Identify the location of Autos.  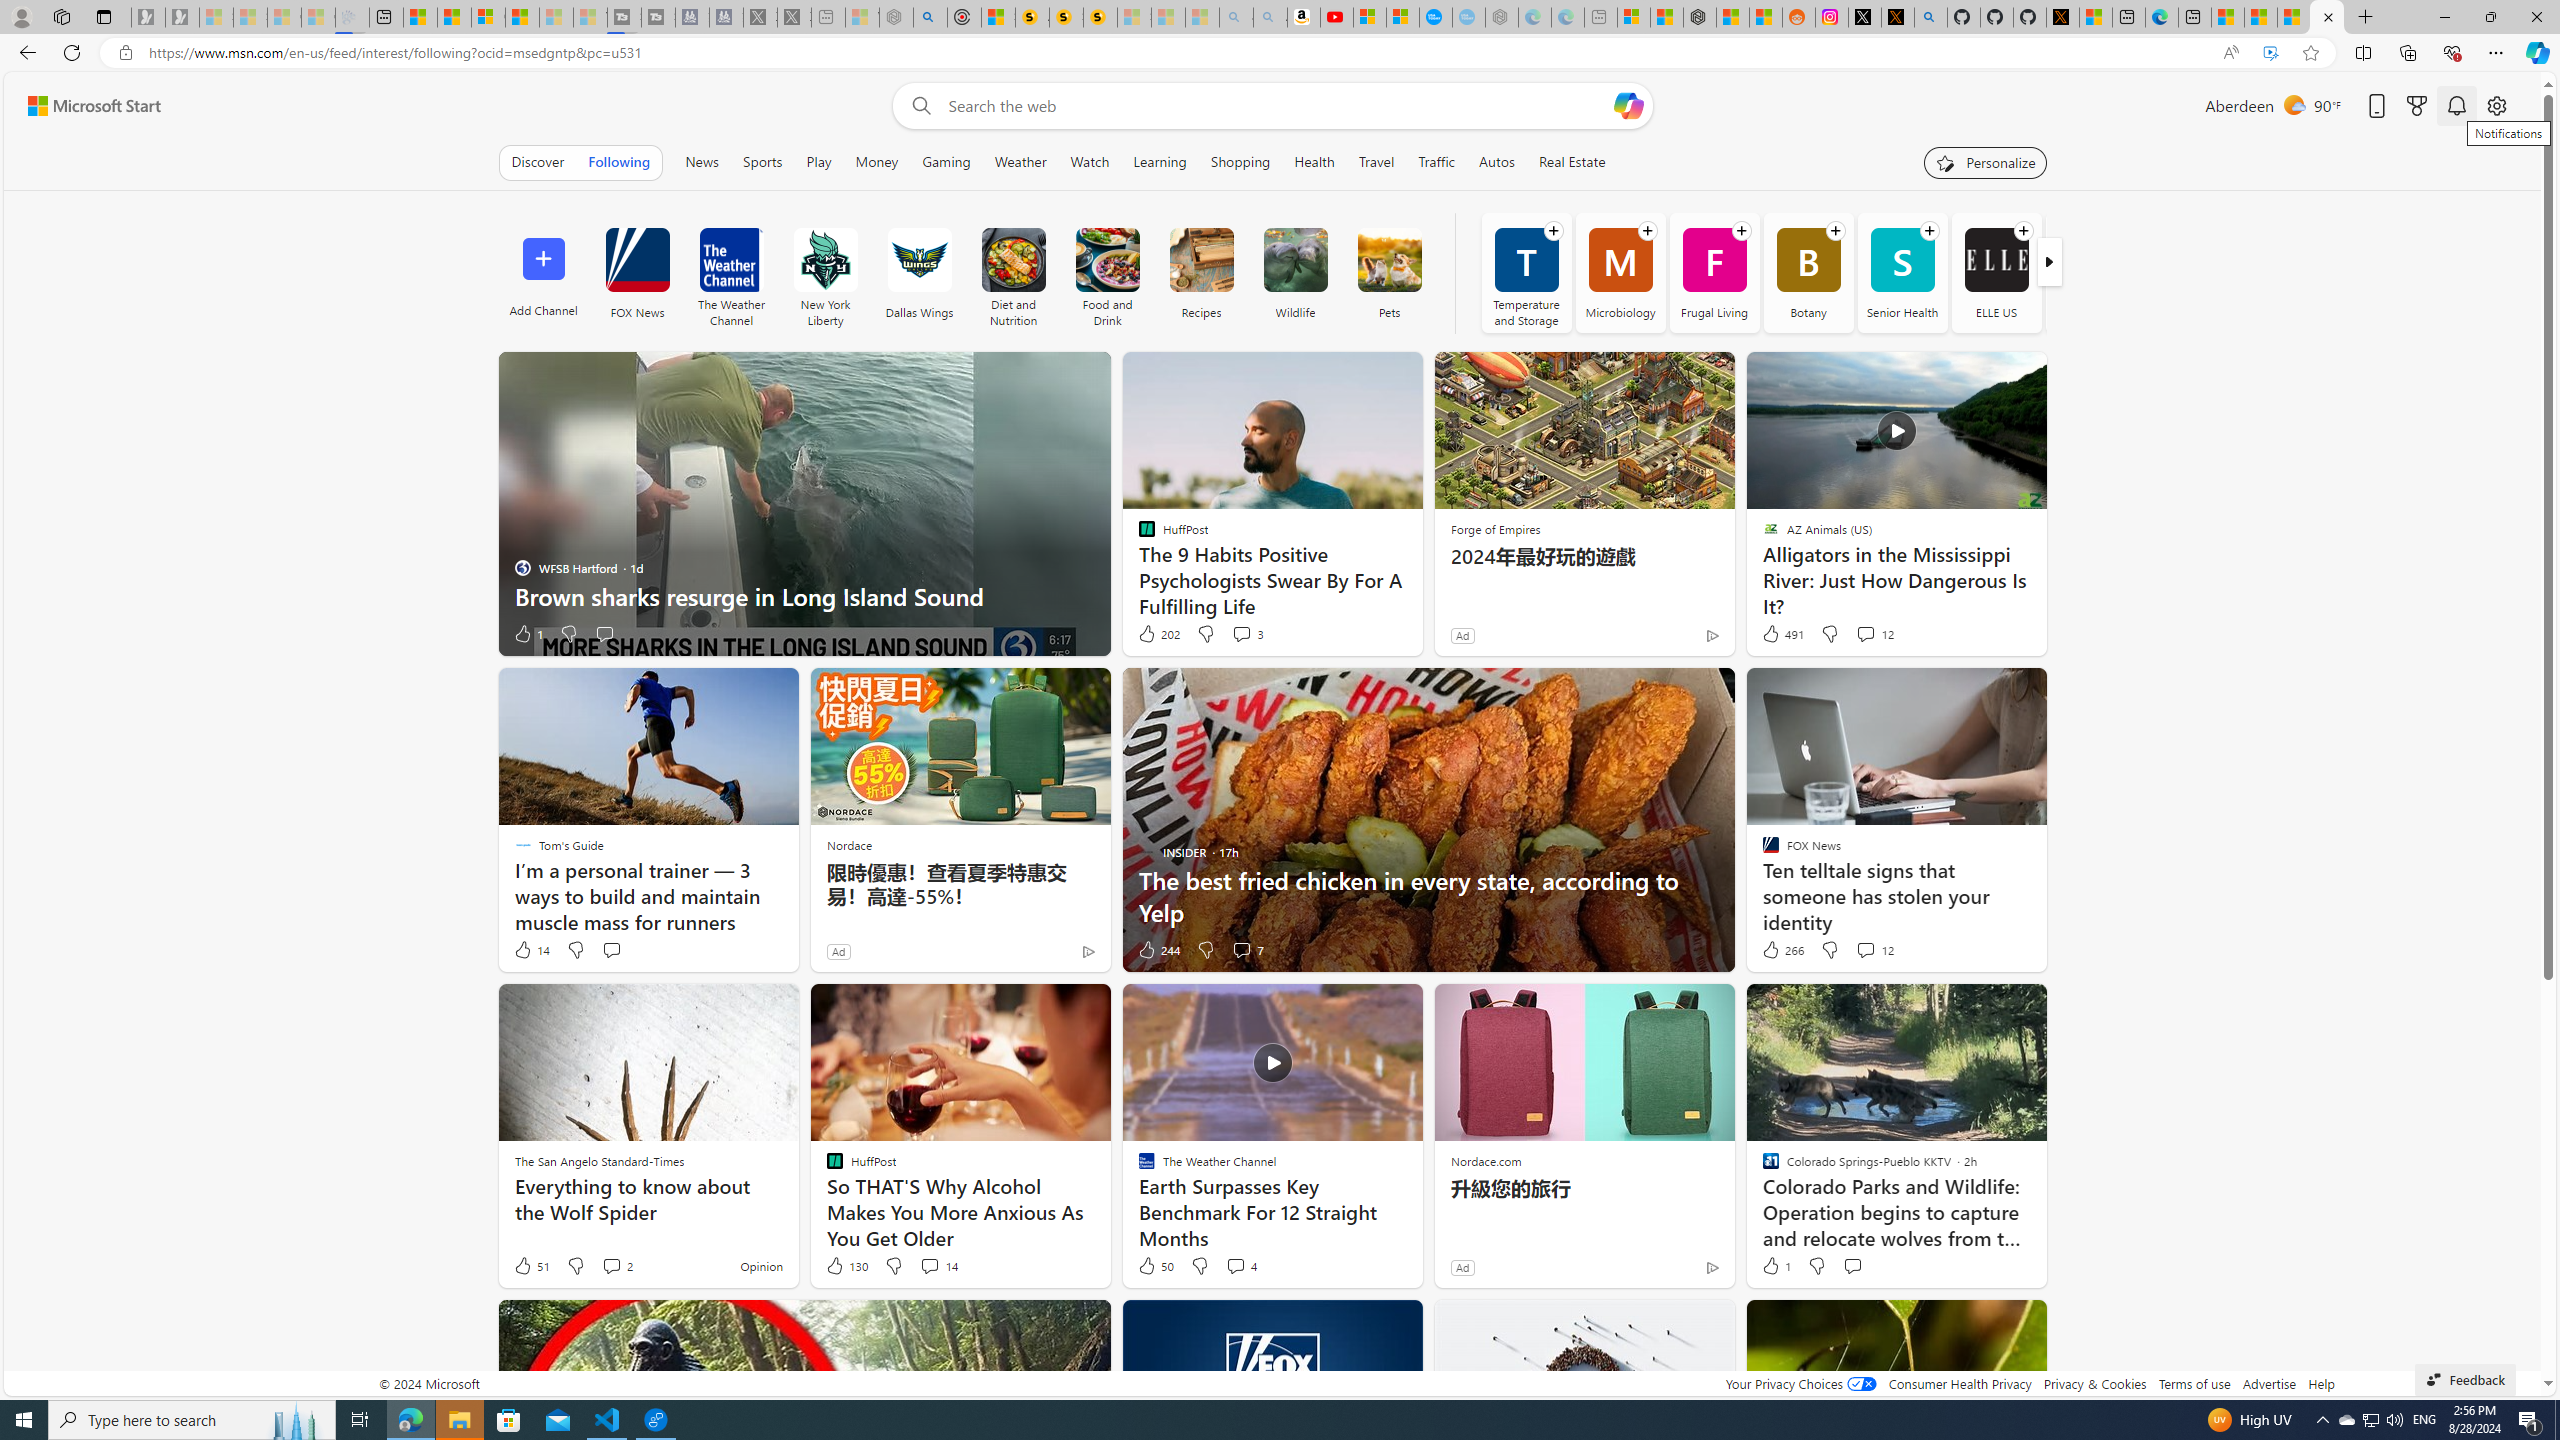
(1496, 162).